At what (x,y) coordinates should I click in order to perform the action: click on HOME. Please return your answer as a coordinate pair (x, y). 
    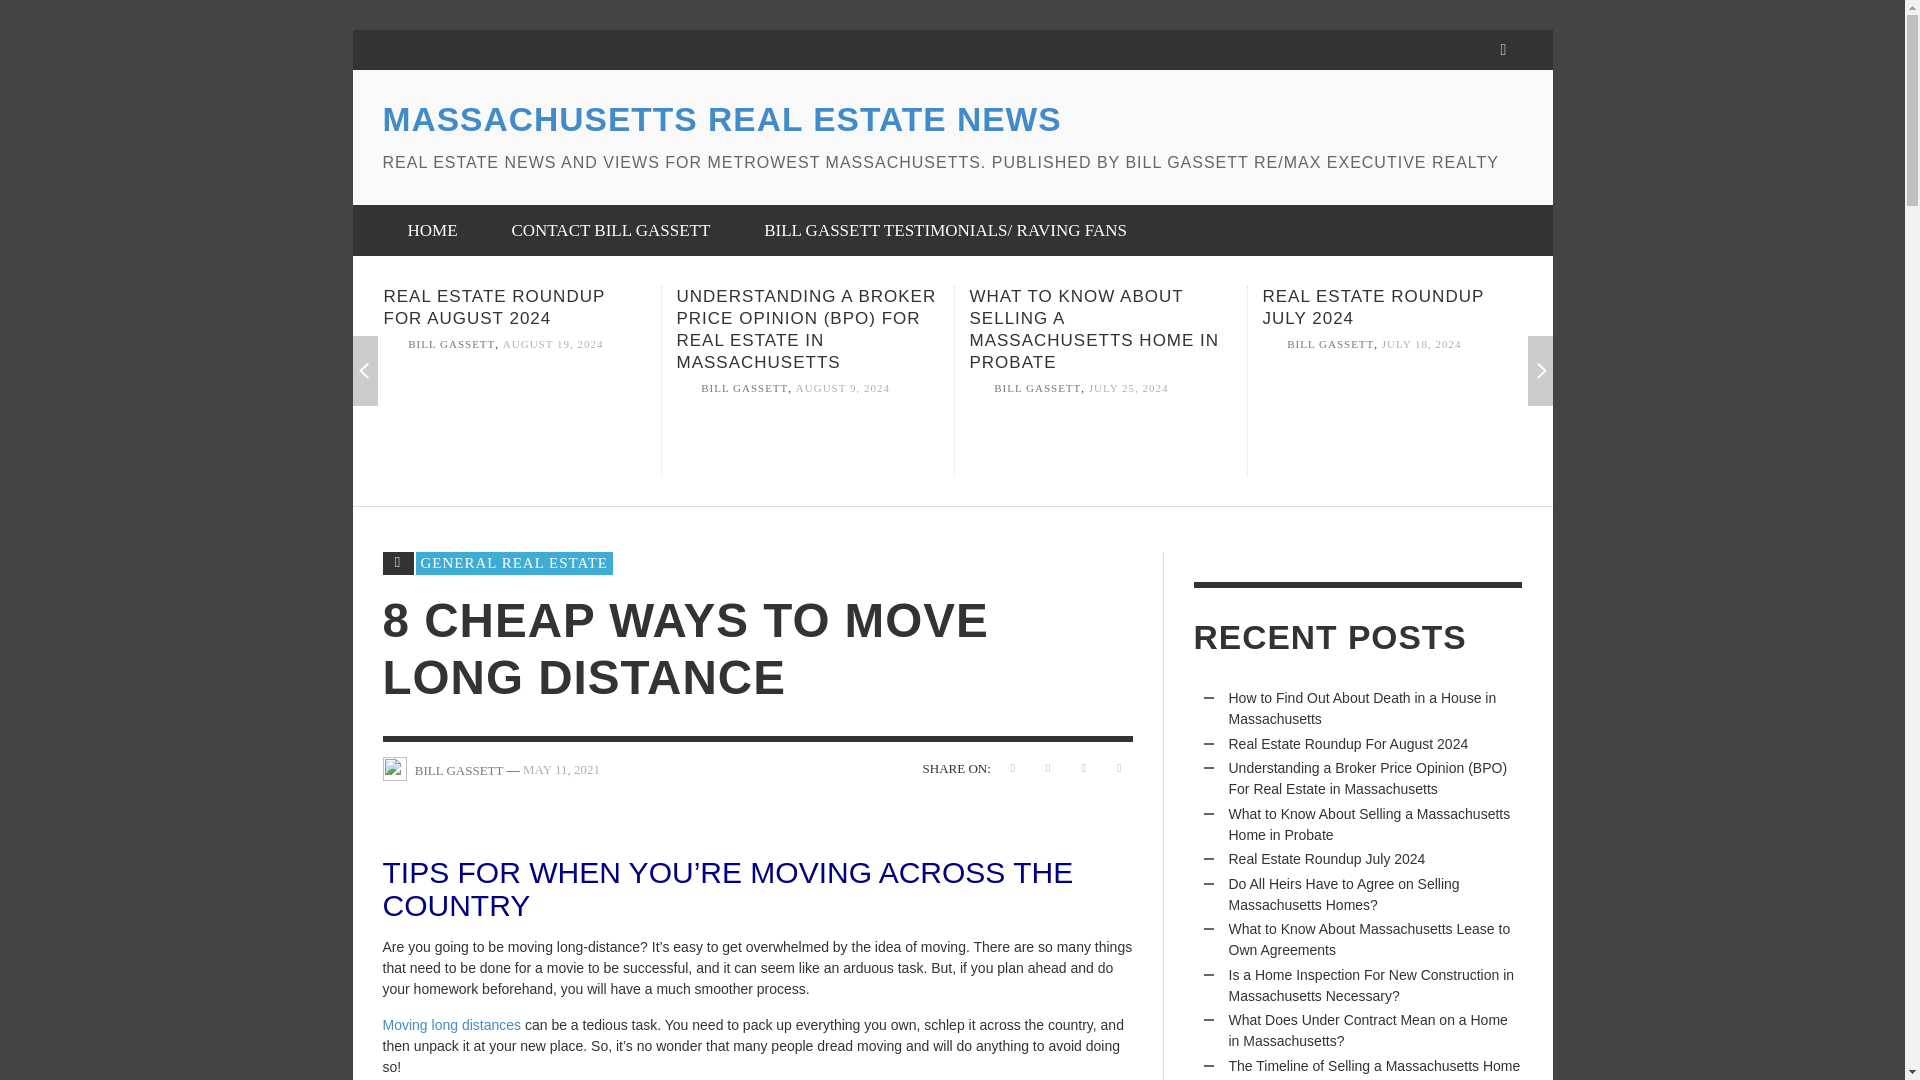
    Looking at the image, I should click on (432, 230).